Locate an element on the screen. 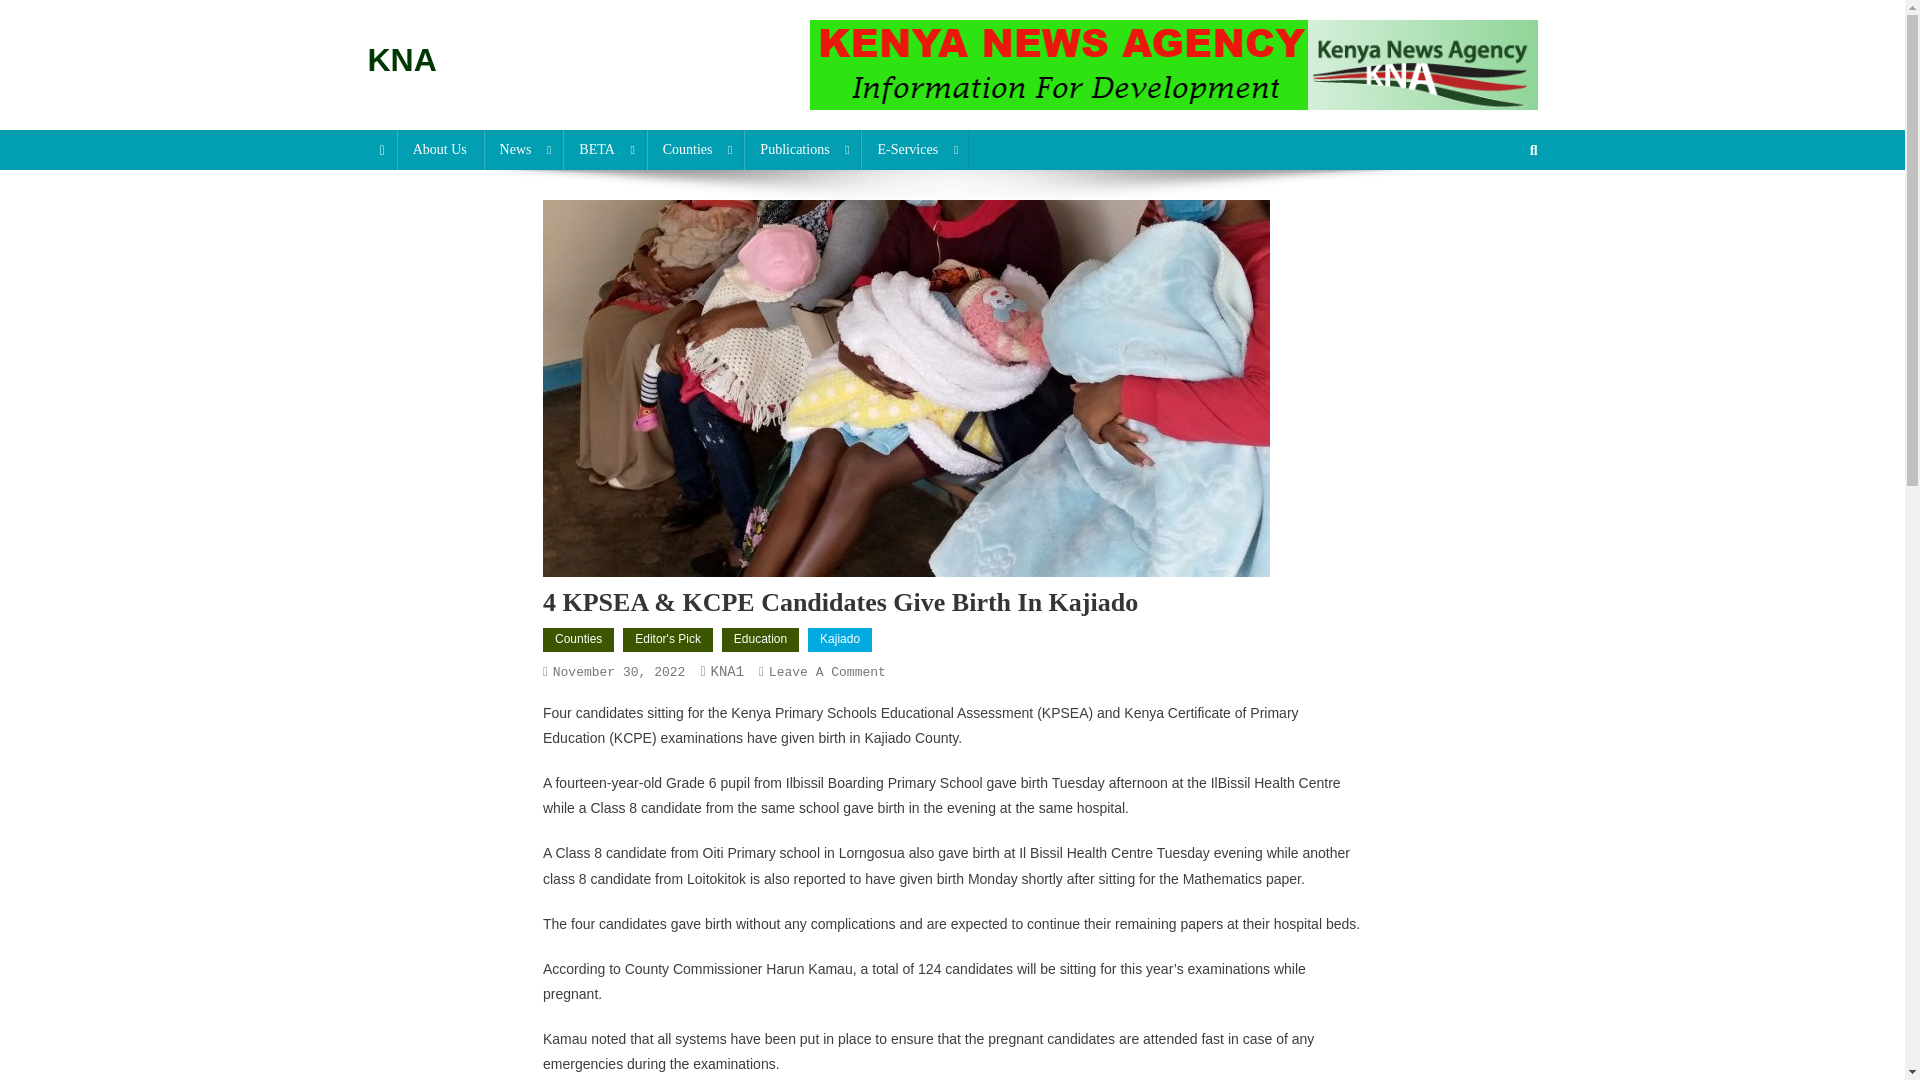 The height and width of the screenshot is (1080, 1920). News is located at coordinates (522, 149).